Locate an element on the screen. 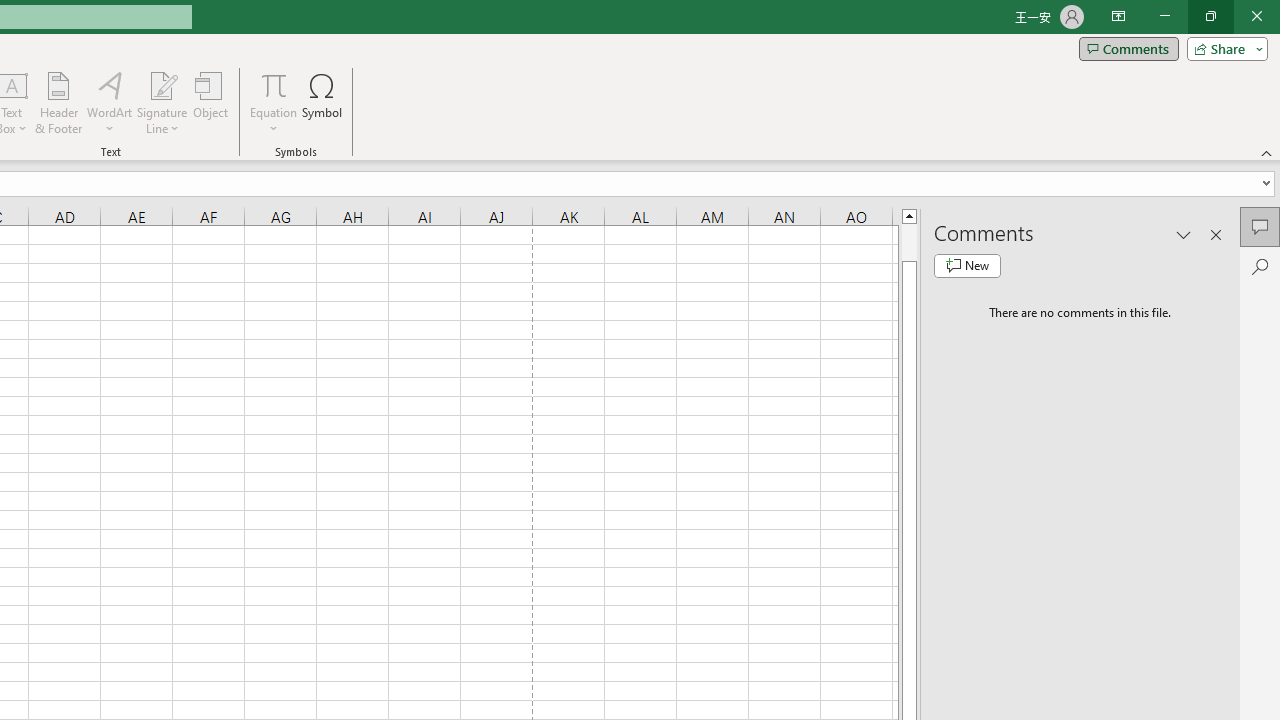  Header & Footer... is located at coordinates (58, 102).